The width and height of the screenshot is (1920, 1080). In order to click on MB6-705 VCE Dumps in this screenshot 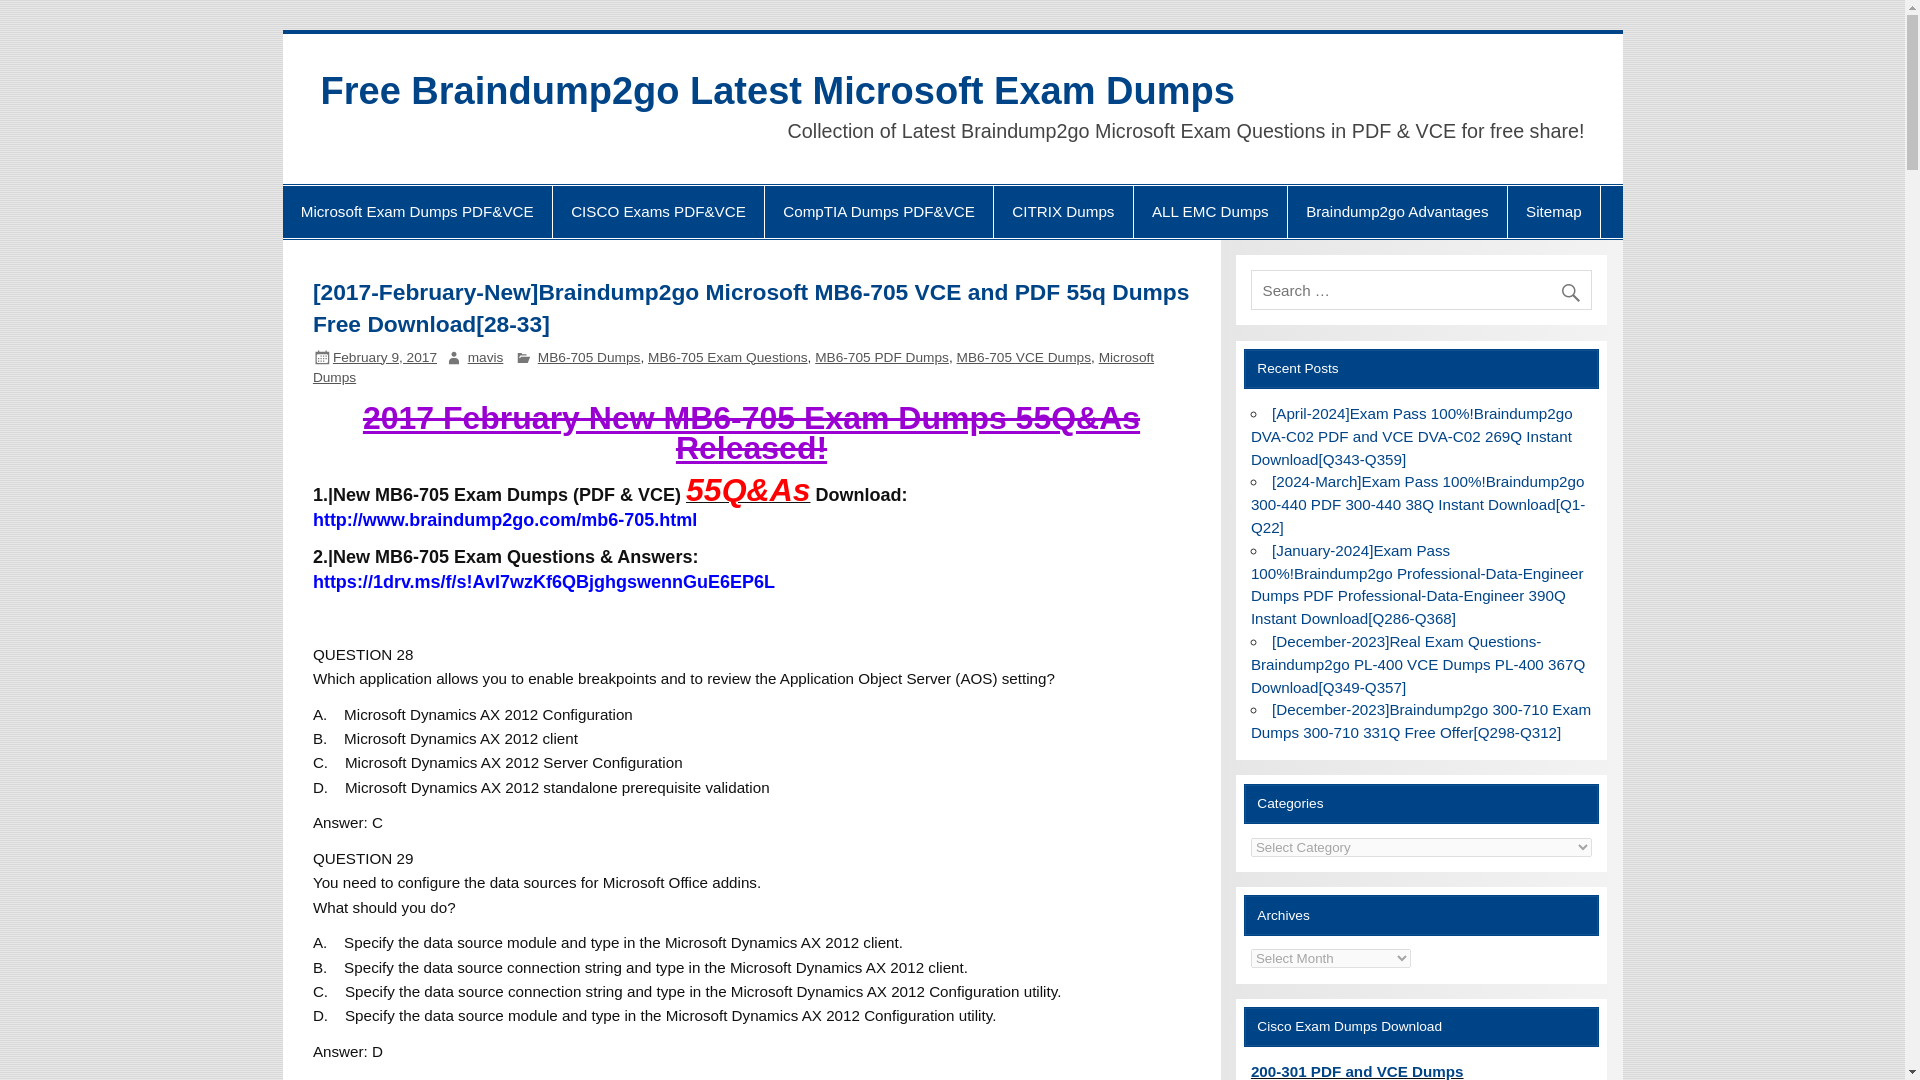, I will do `click(1024, 357)`.